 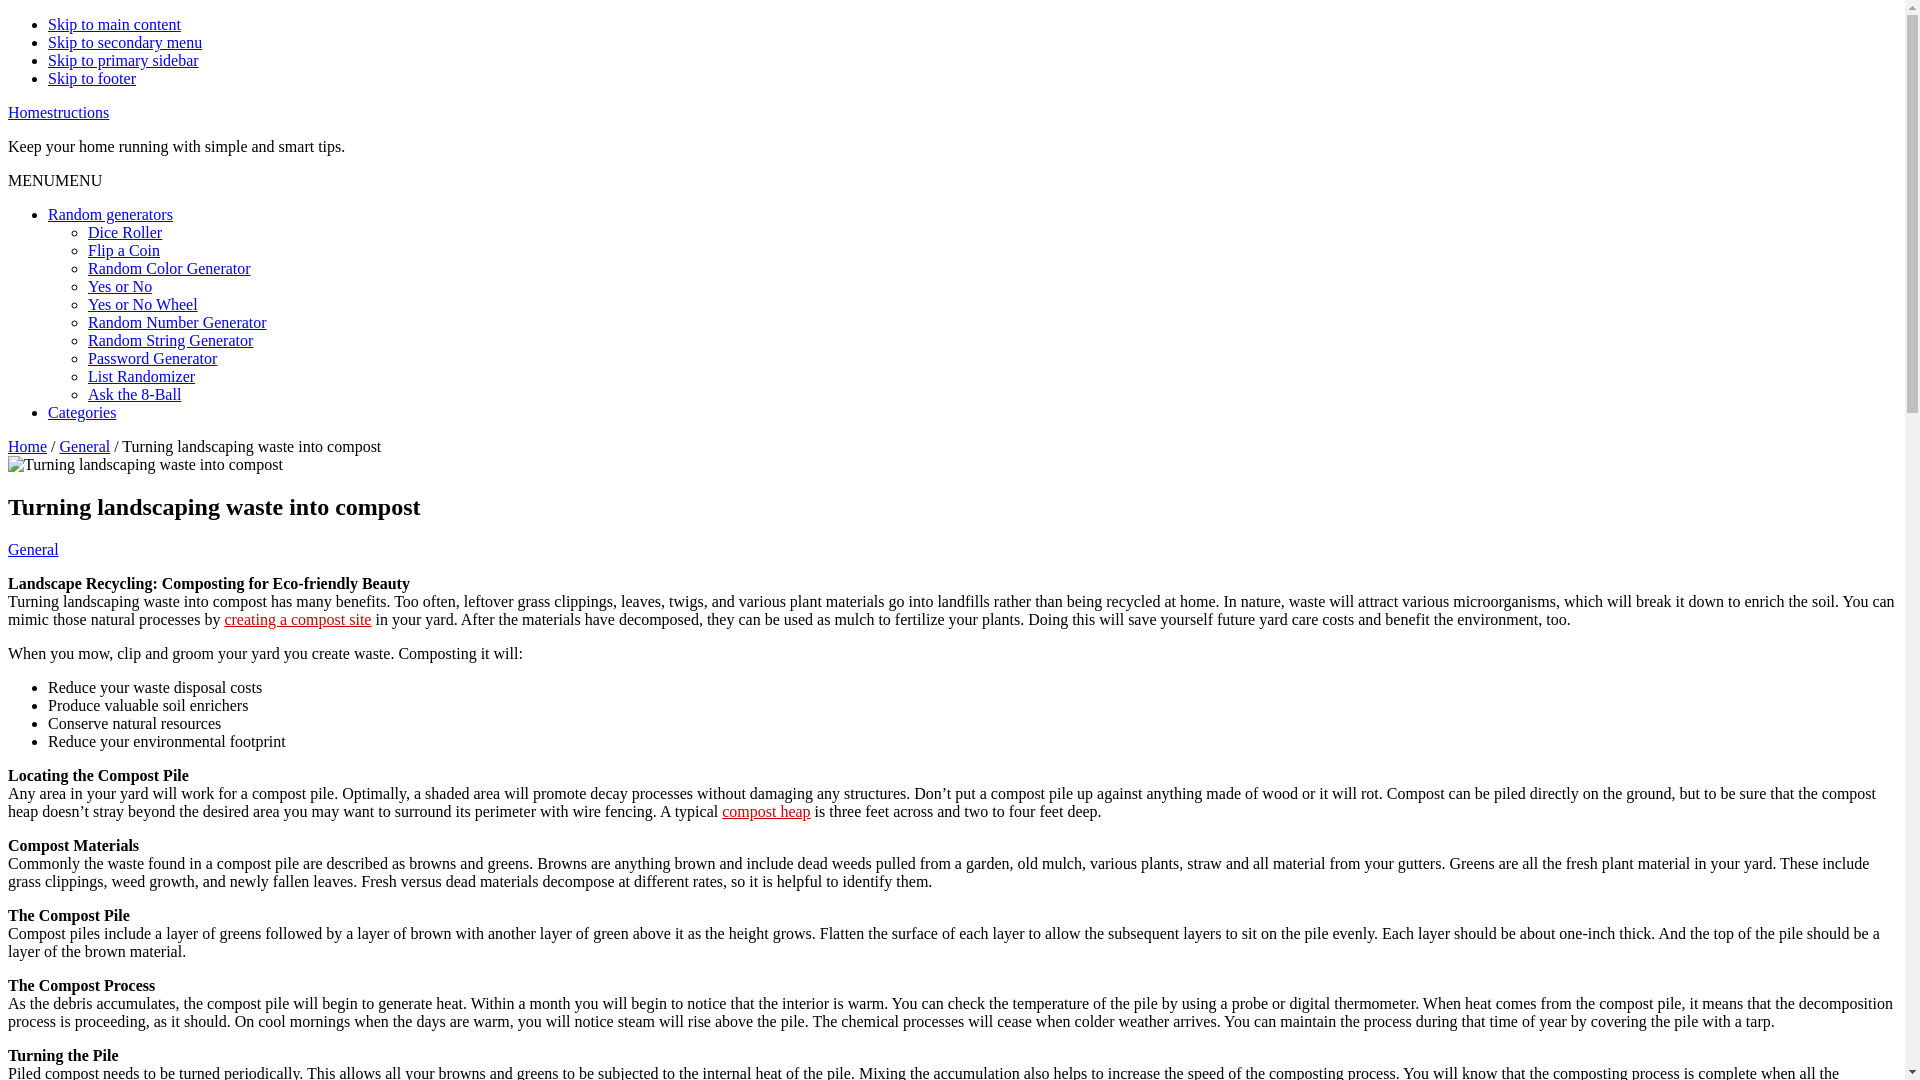 What do you see at coordinates (297, 619) in the screenshot?
I see `creating a compost site` at bounding box center [297, 619].